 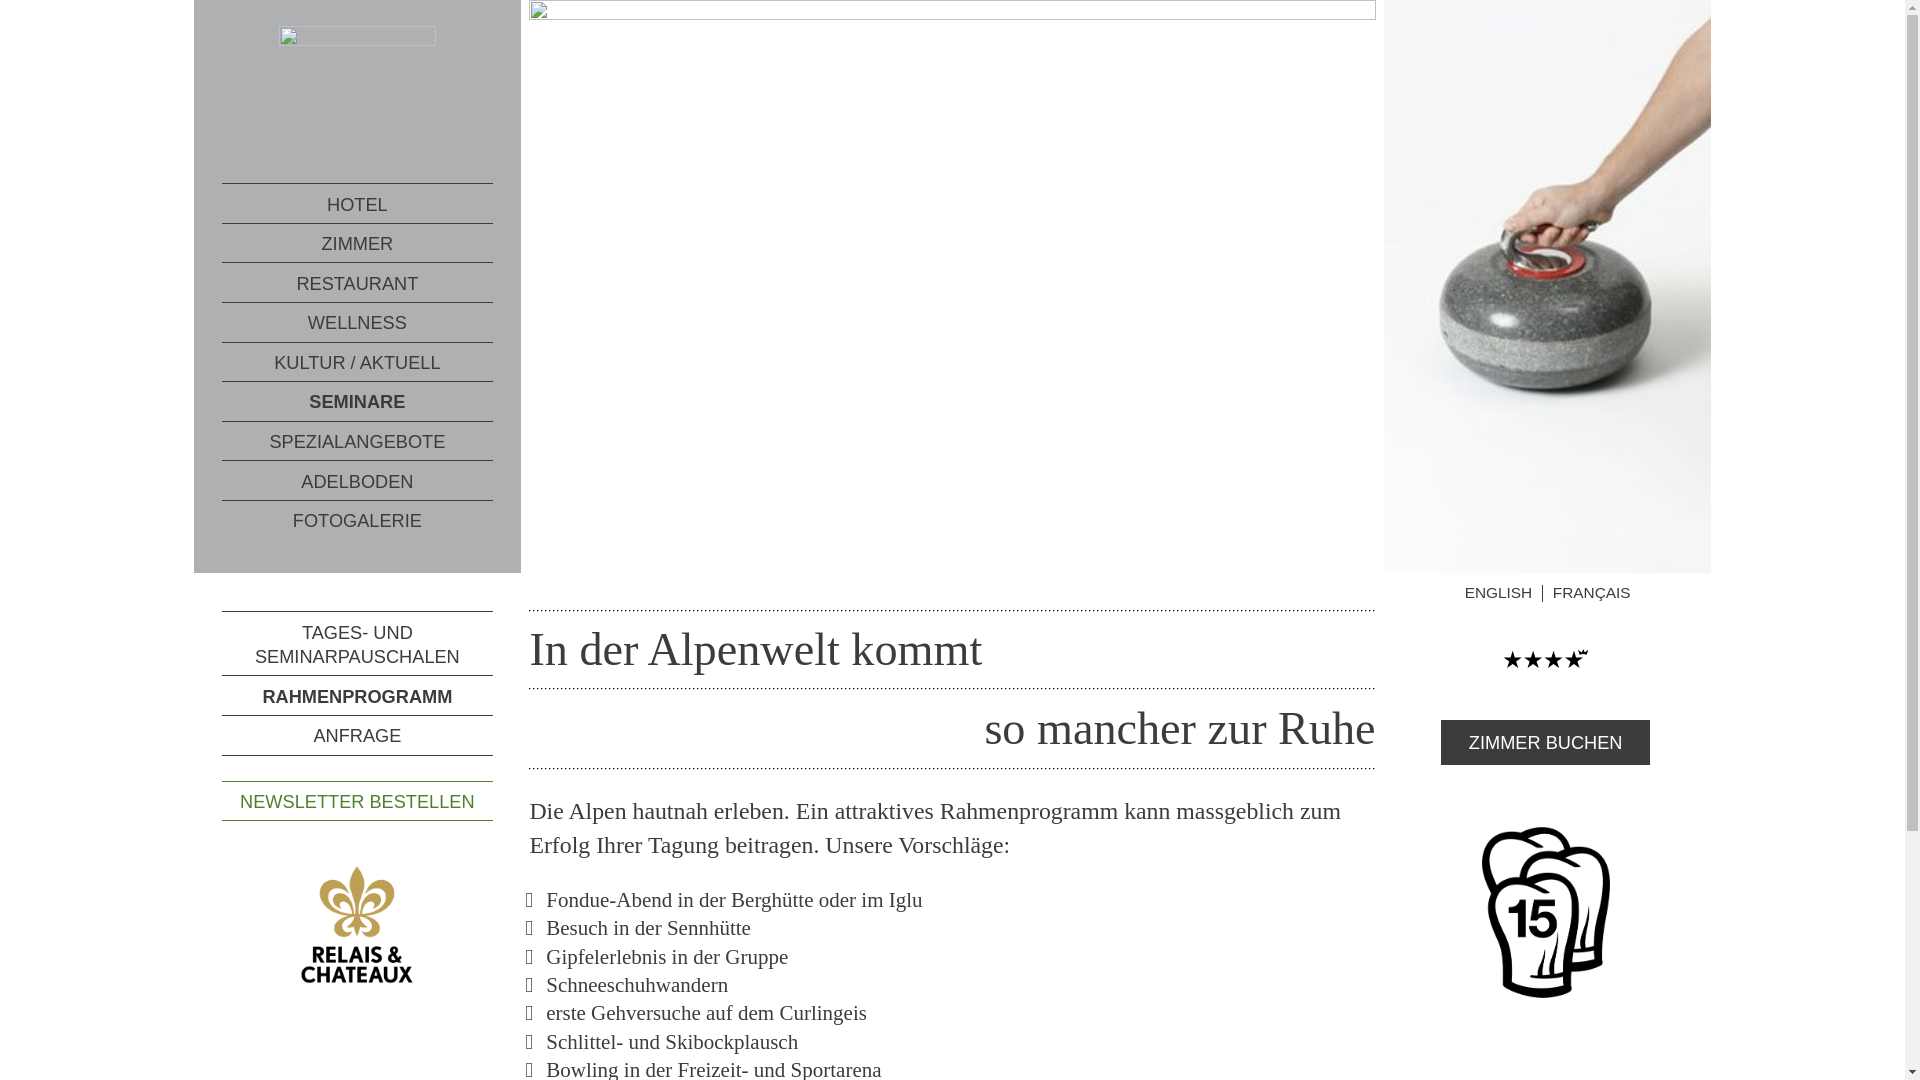 I want to click on RAHMENPROGRAMM, so click(x=358, y=695).